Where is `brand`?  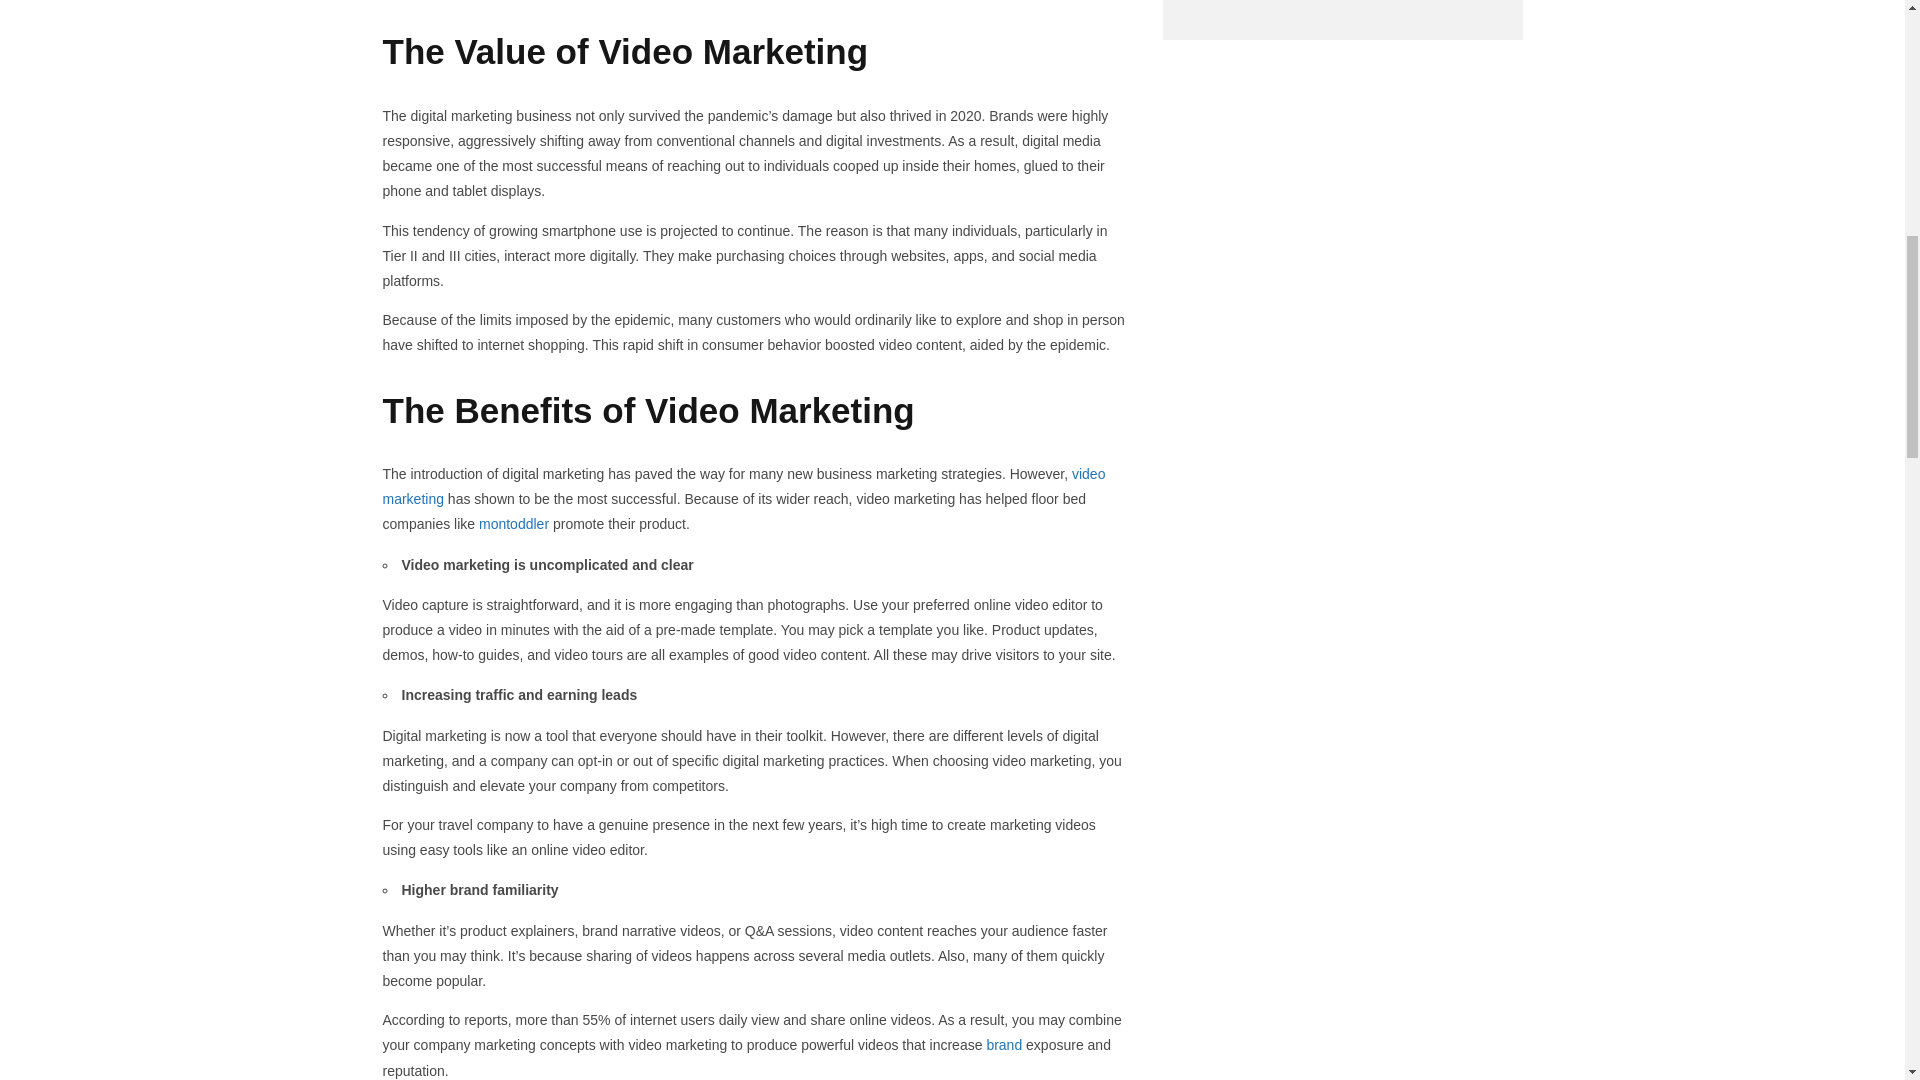
brand is located at coordinates (1004, 1044).